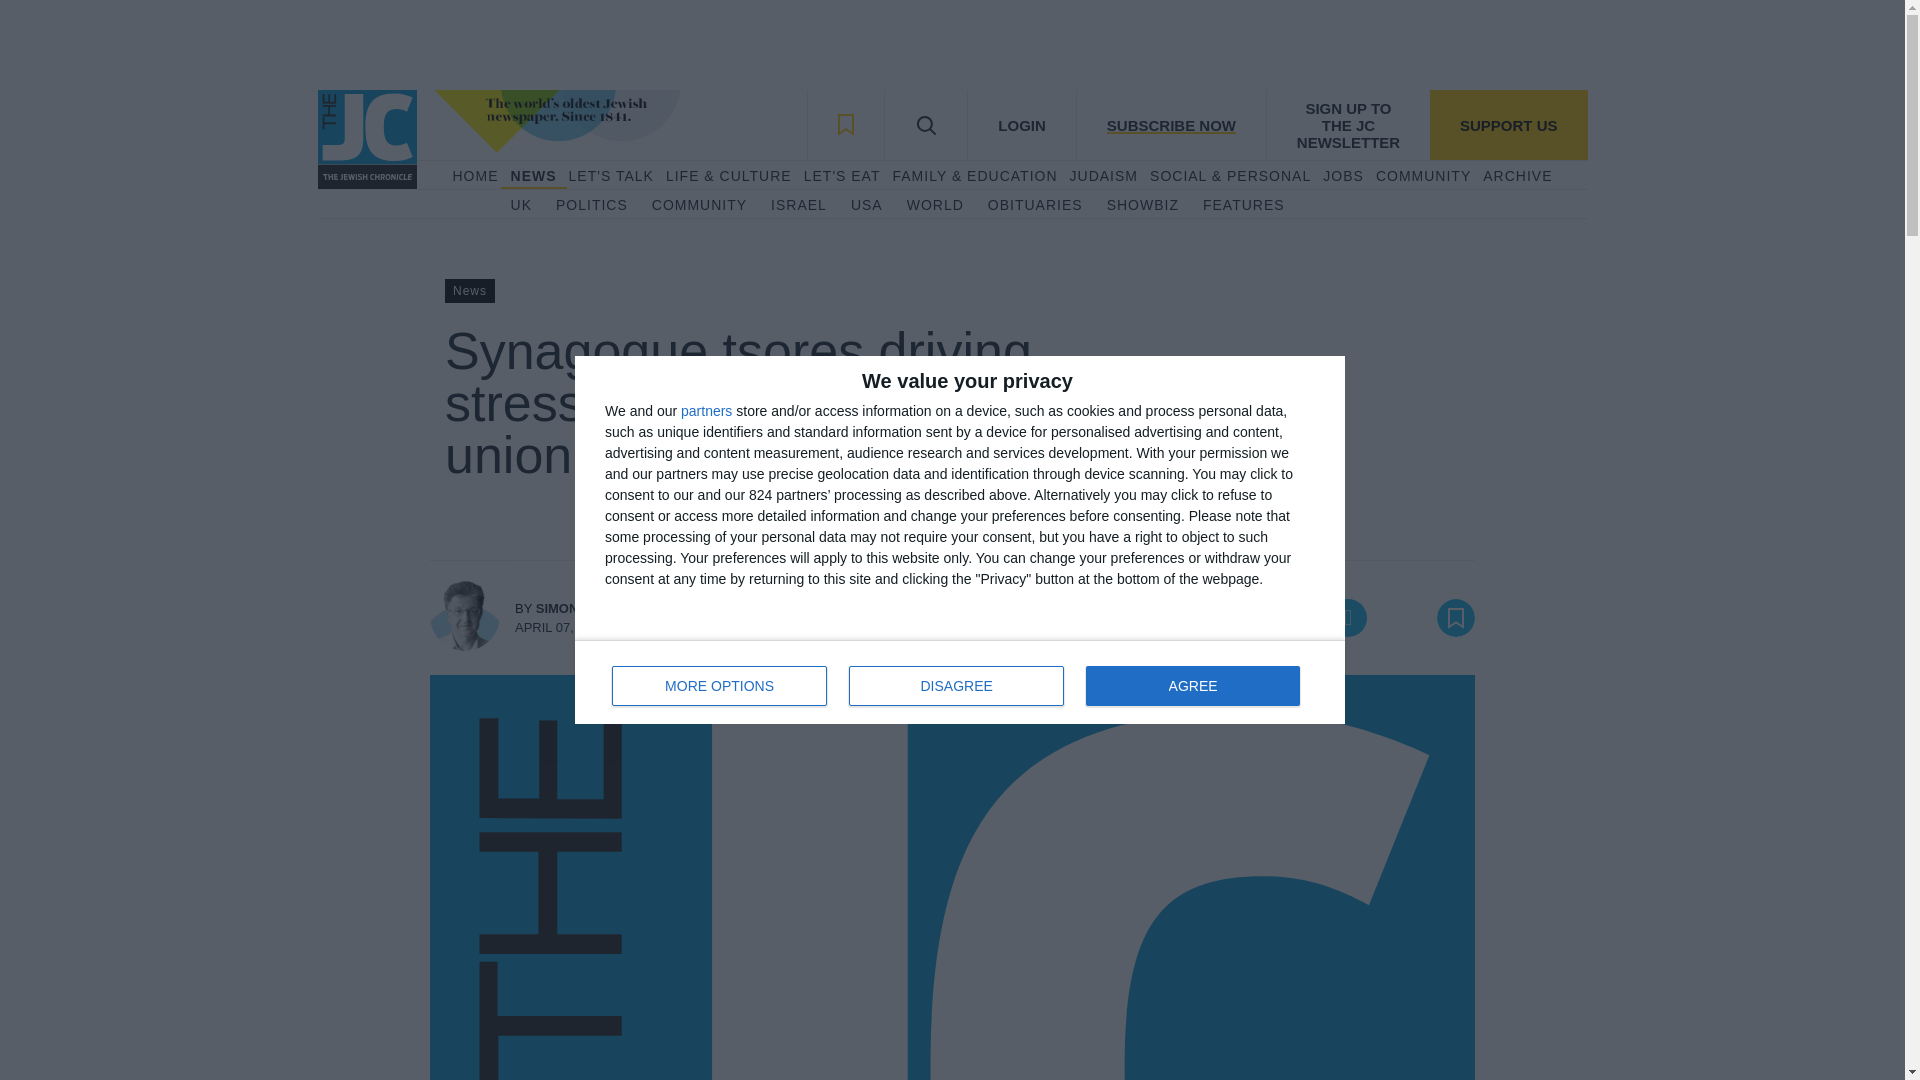 This screenshot has height=1080, width=1920. I want to click on MORE OPTIONS, so click(720, 686).